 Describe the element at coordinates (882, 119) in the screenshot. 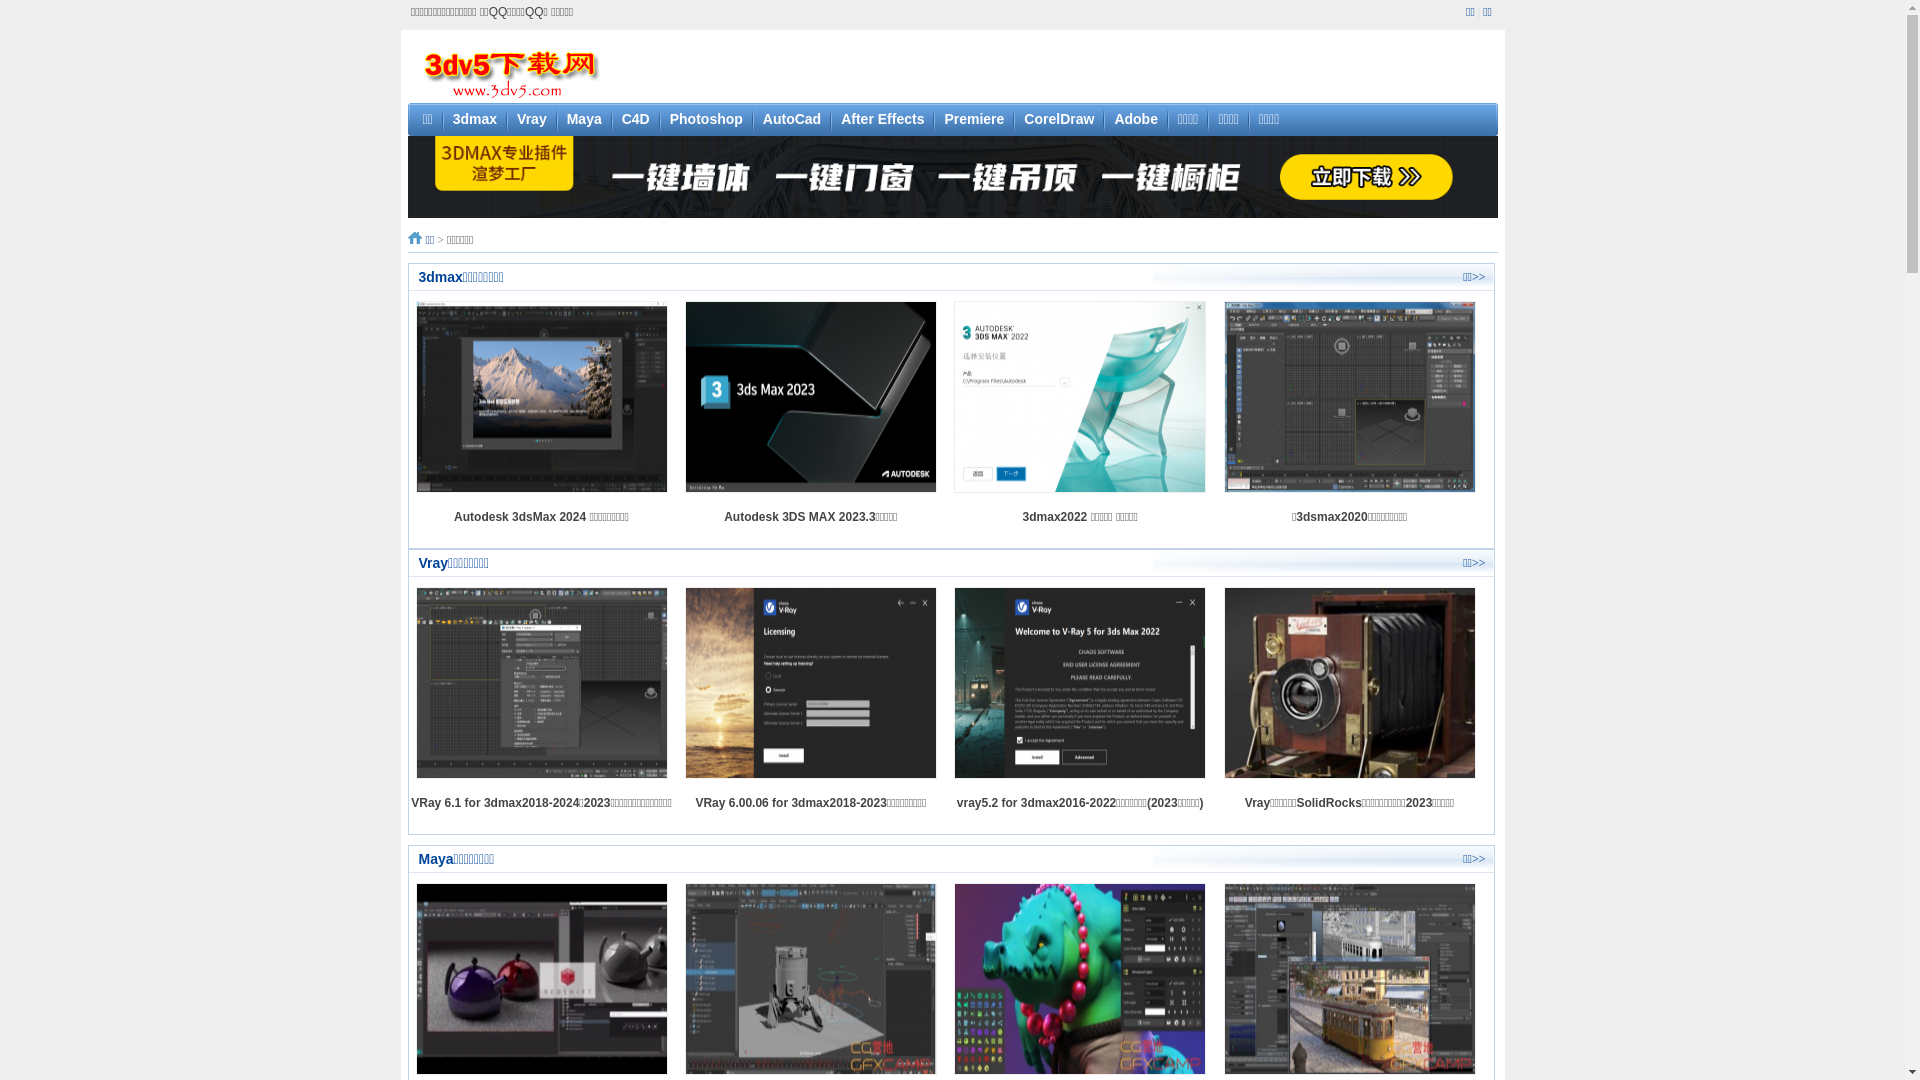

I see `After Effects` at that location.